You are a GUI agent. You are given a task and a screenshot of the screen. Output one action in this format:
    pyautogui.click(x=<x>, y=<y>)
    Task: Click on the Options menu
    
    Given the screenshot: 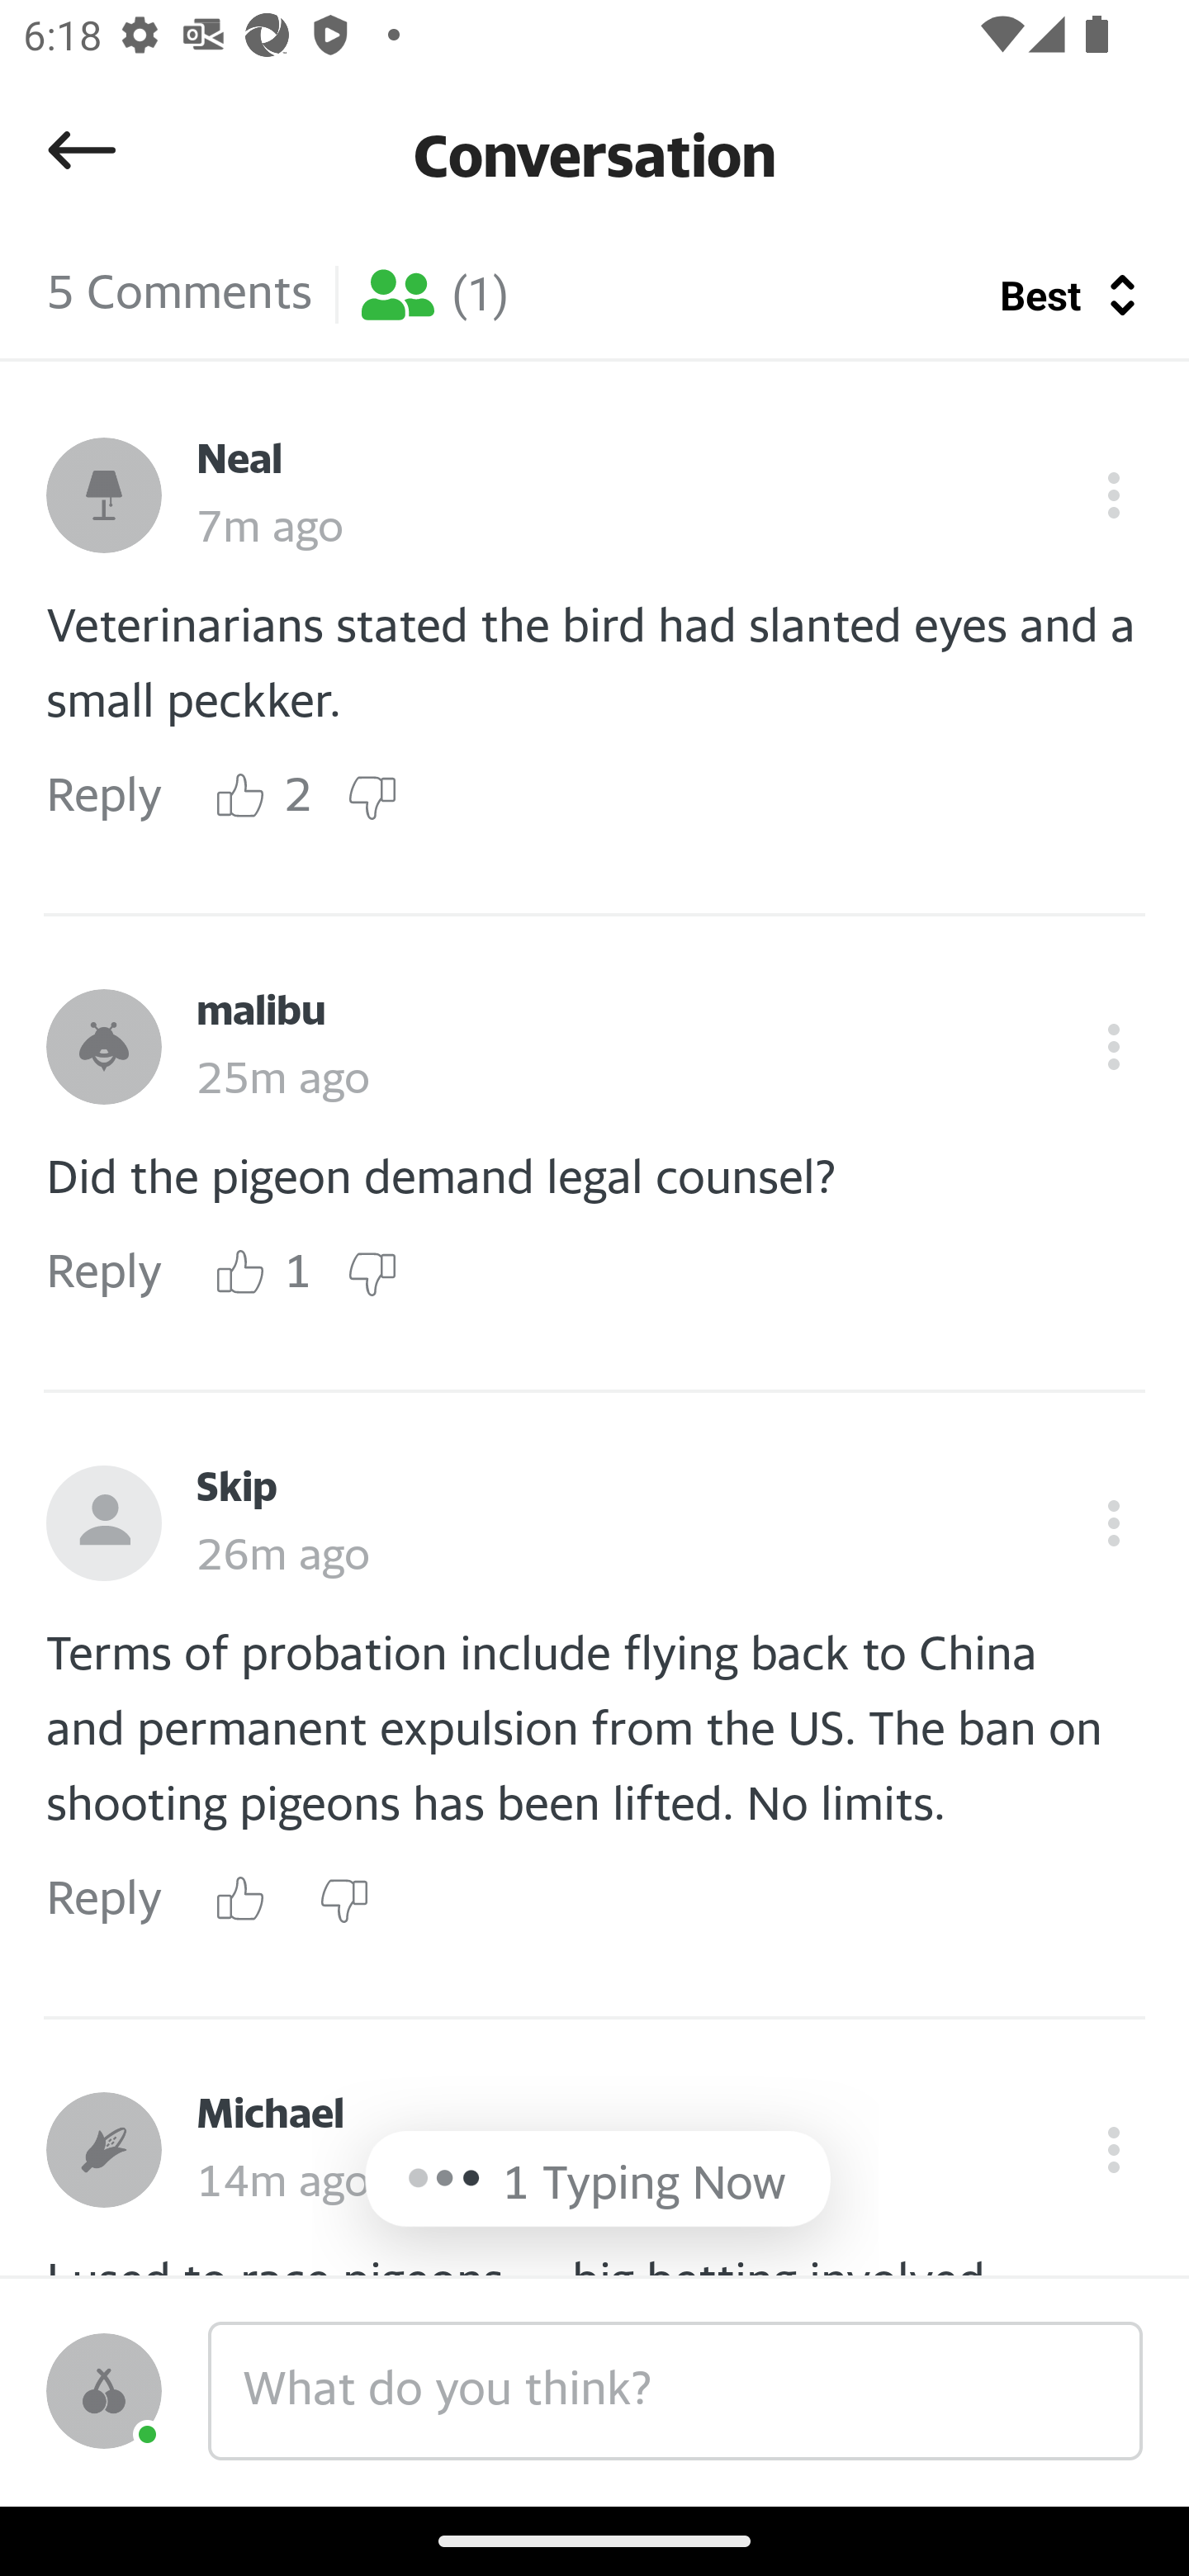 What is the action you would take?
    pyautogui.click(x=1113, y=495)
    